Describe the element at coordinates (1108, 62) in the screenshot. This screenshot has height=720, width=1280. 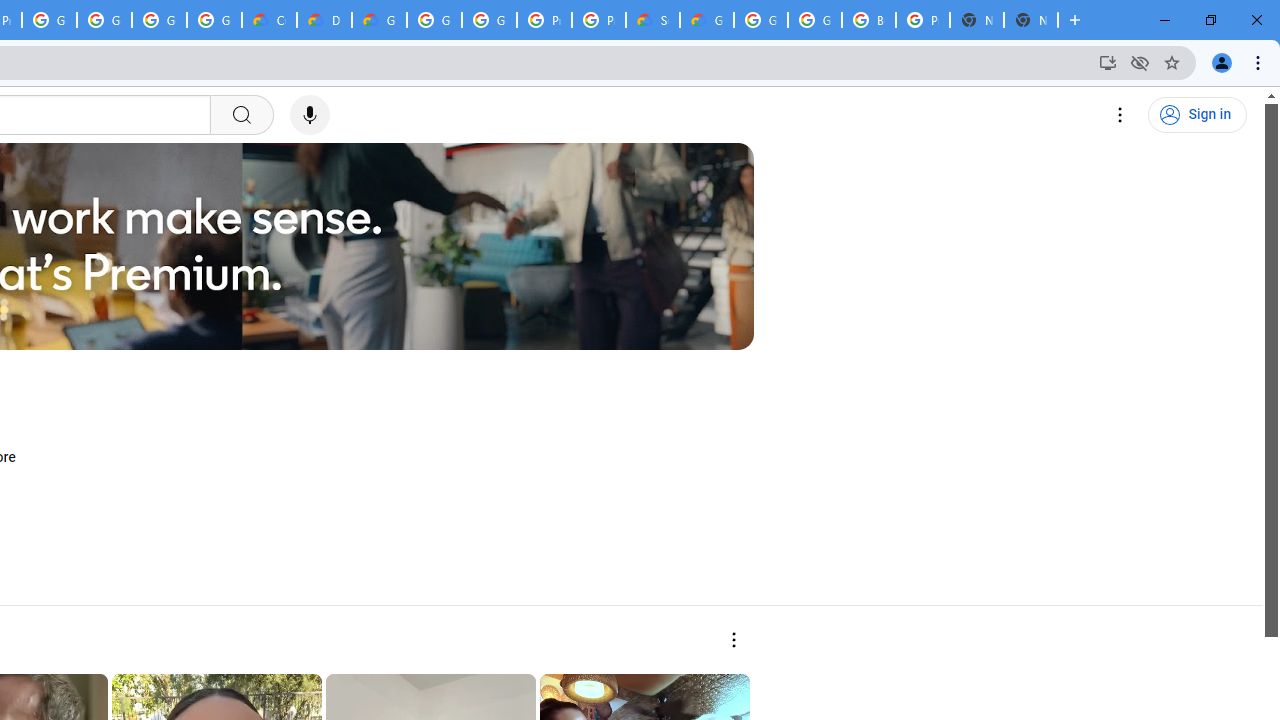
I see `Install YouTube` at that location.